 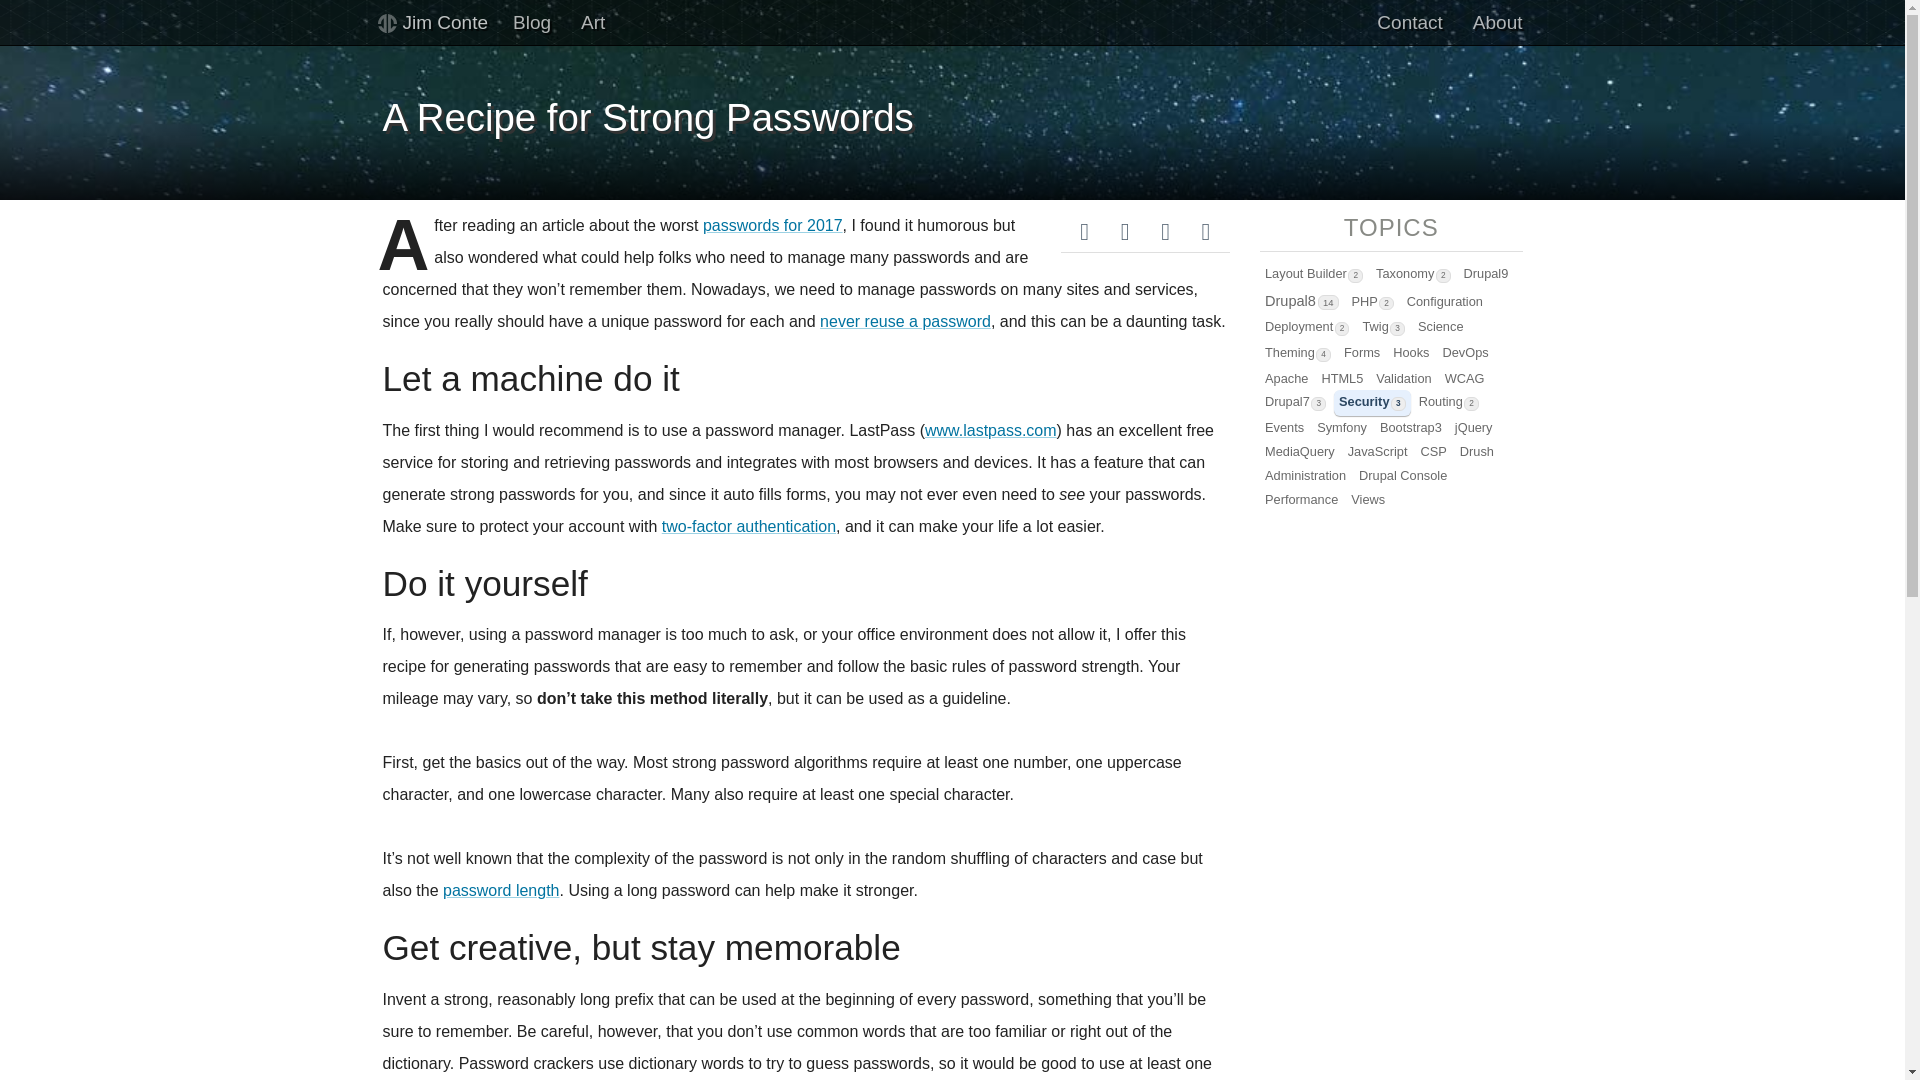 What do you see at coordinates (904, 322) in the screenshot?
I see `never reuse a password` at bounding box center [904, 322].